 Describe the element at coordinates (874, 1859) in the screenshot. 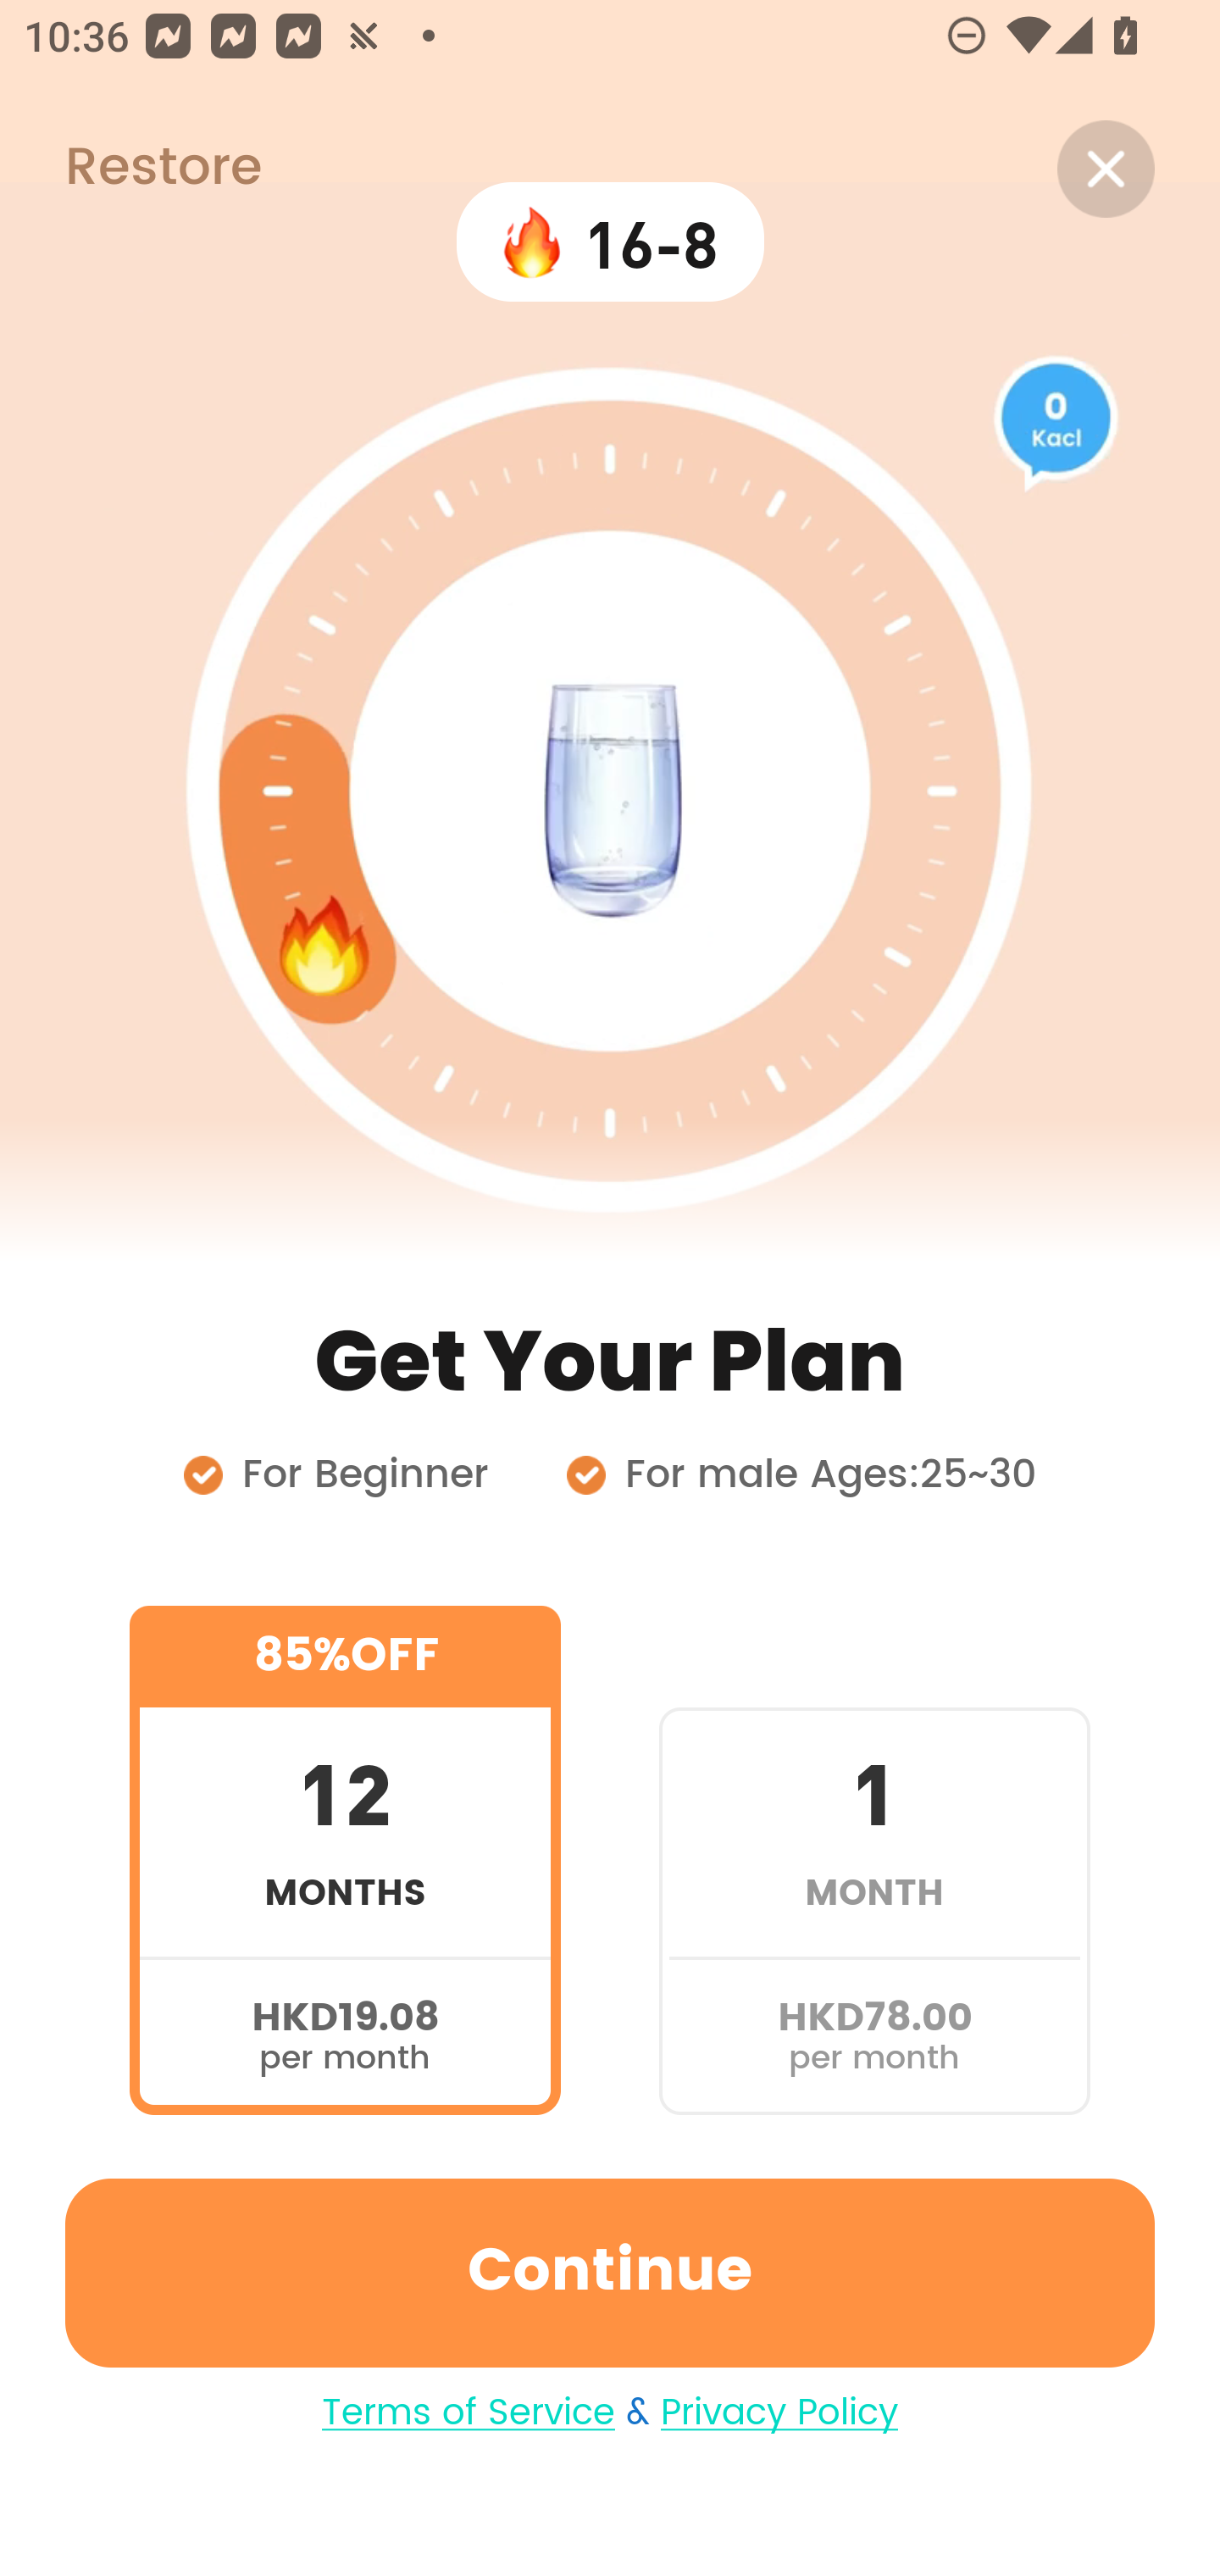

I see `1 MONTH per month HKD78.00` at that location.